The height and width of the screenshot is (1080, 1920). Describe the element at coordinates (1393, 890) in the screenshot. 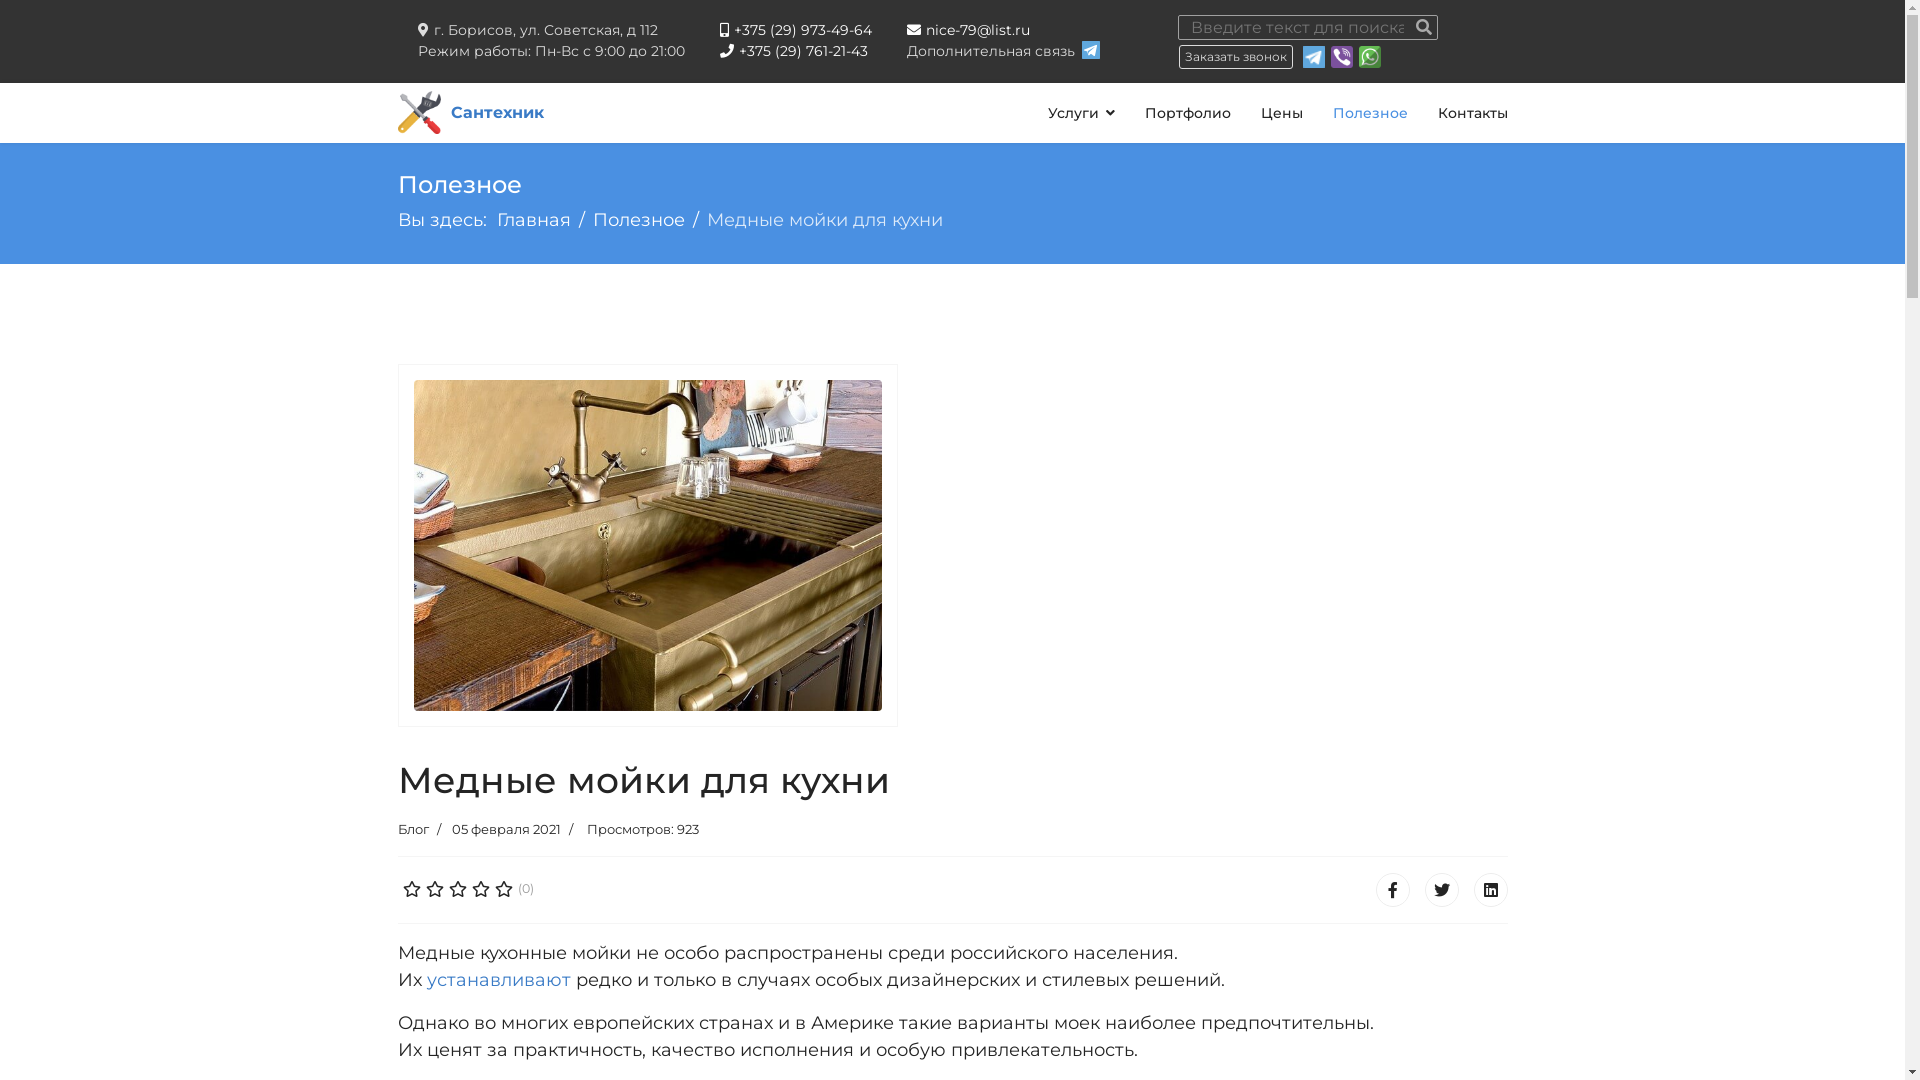

I see `Facebook` at that location.